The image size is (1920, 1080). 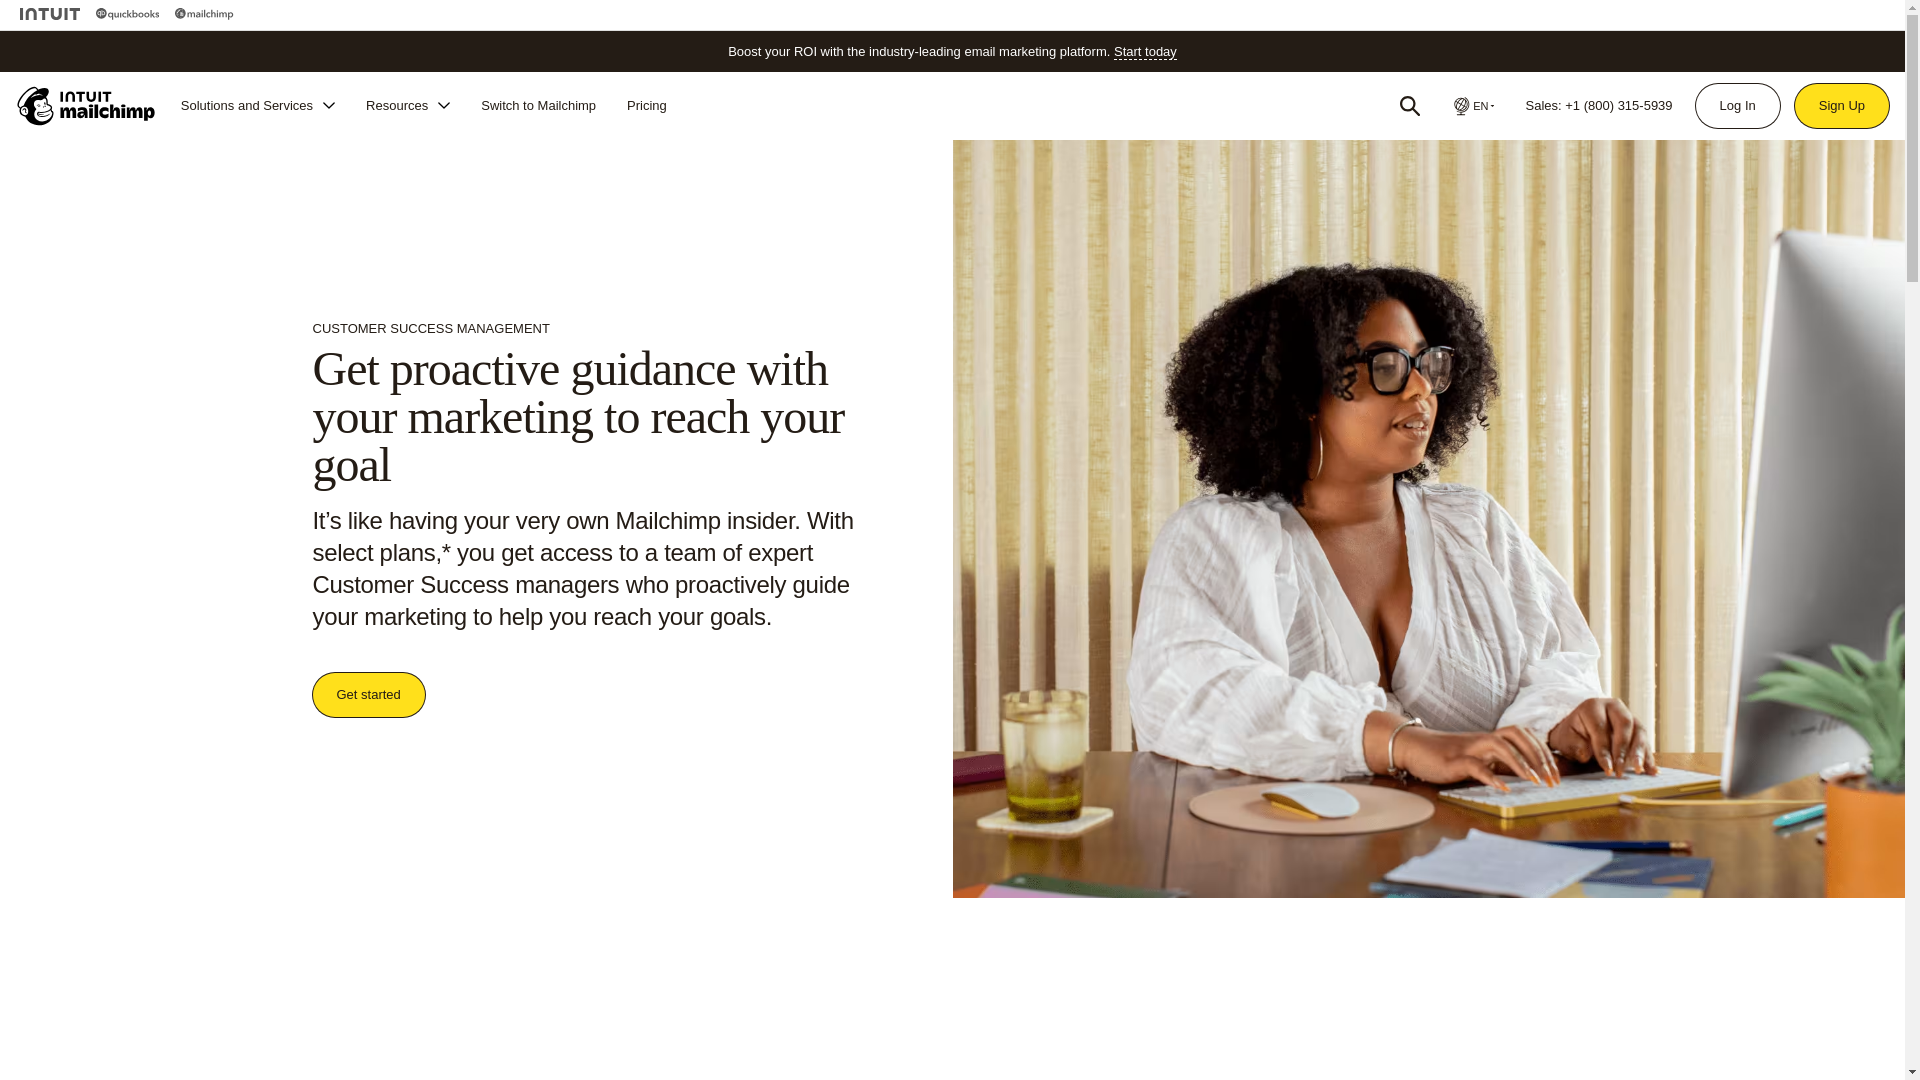 I want to click on Solutions and Services, so click(x=258, y=105).